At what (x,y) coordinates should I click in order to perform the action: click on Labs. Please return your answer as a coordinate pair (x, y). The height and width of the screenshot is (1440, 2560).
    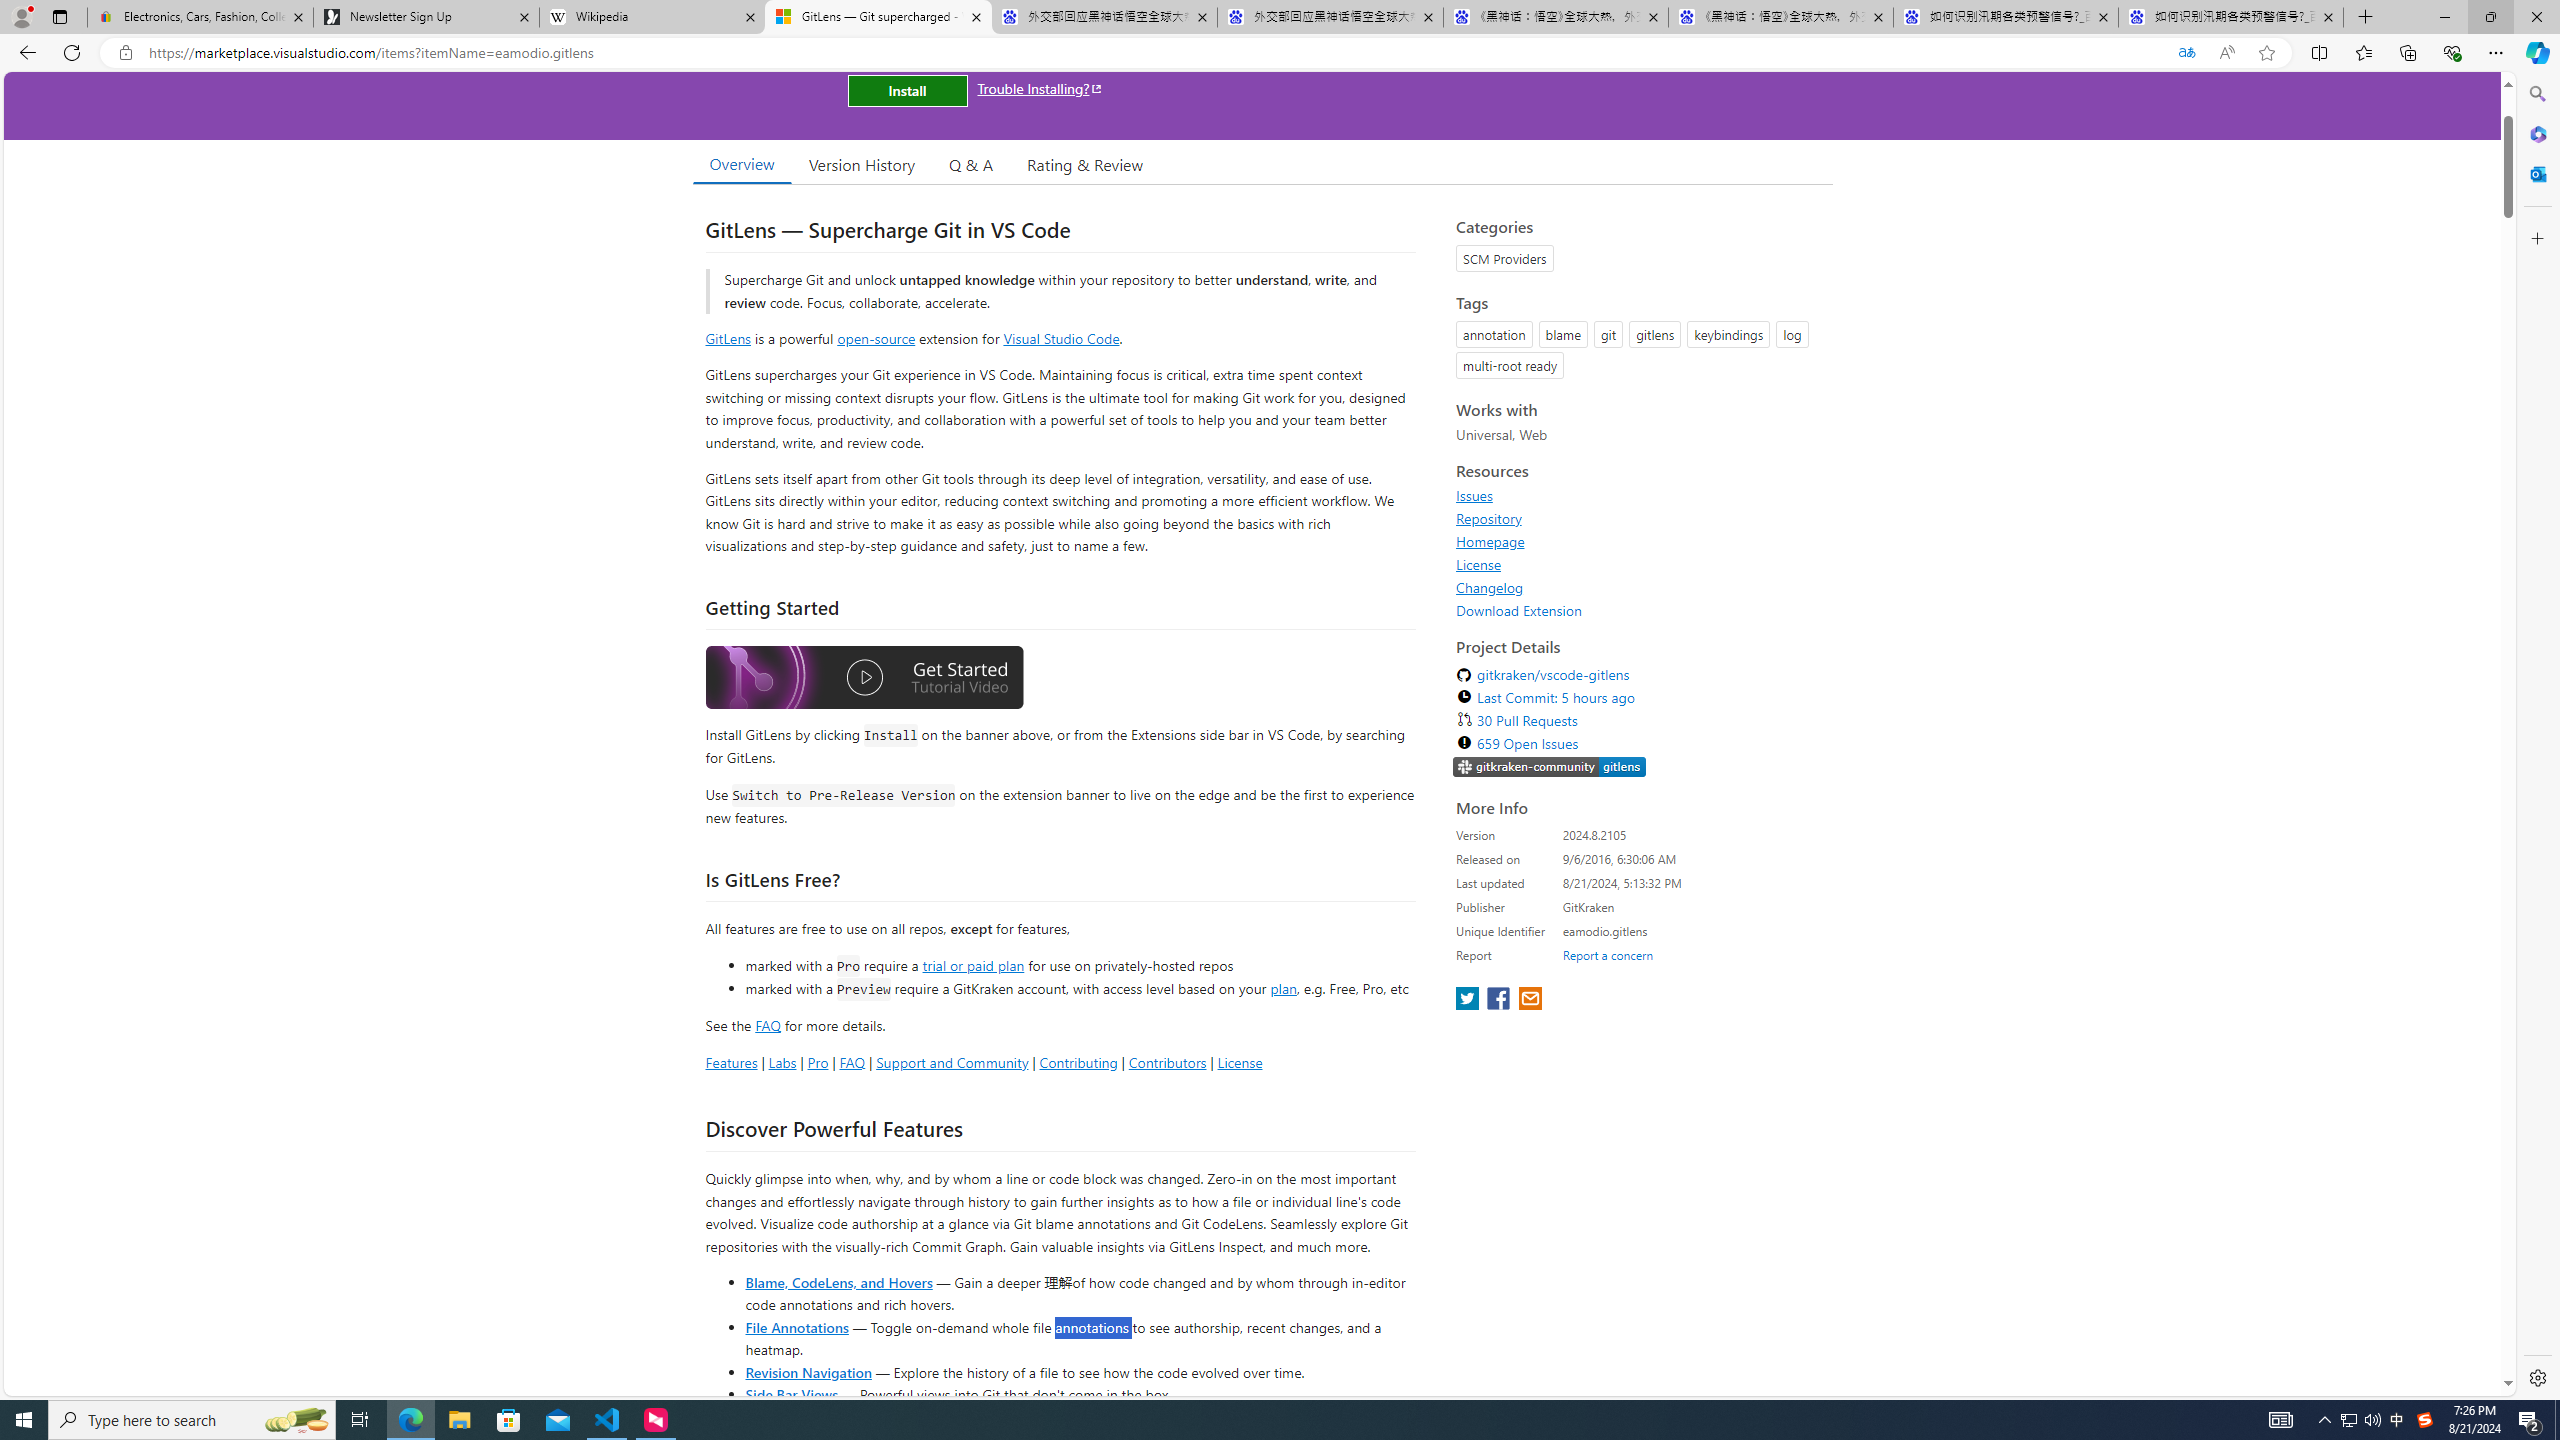
    Looking at the image, I should click on (782, 1062).